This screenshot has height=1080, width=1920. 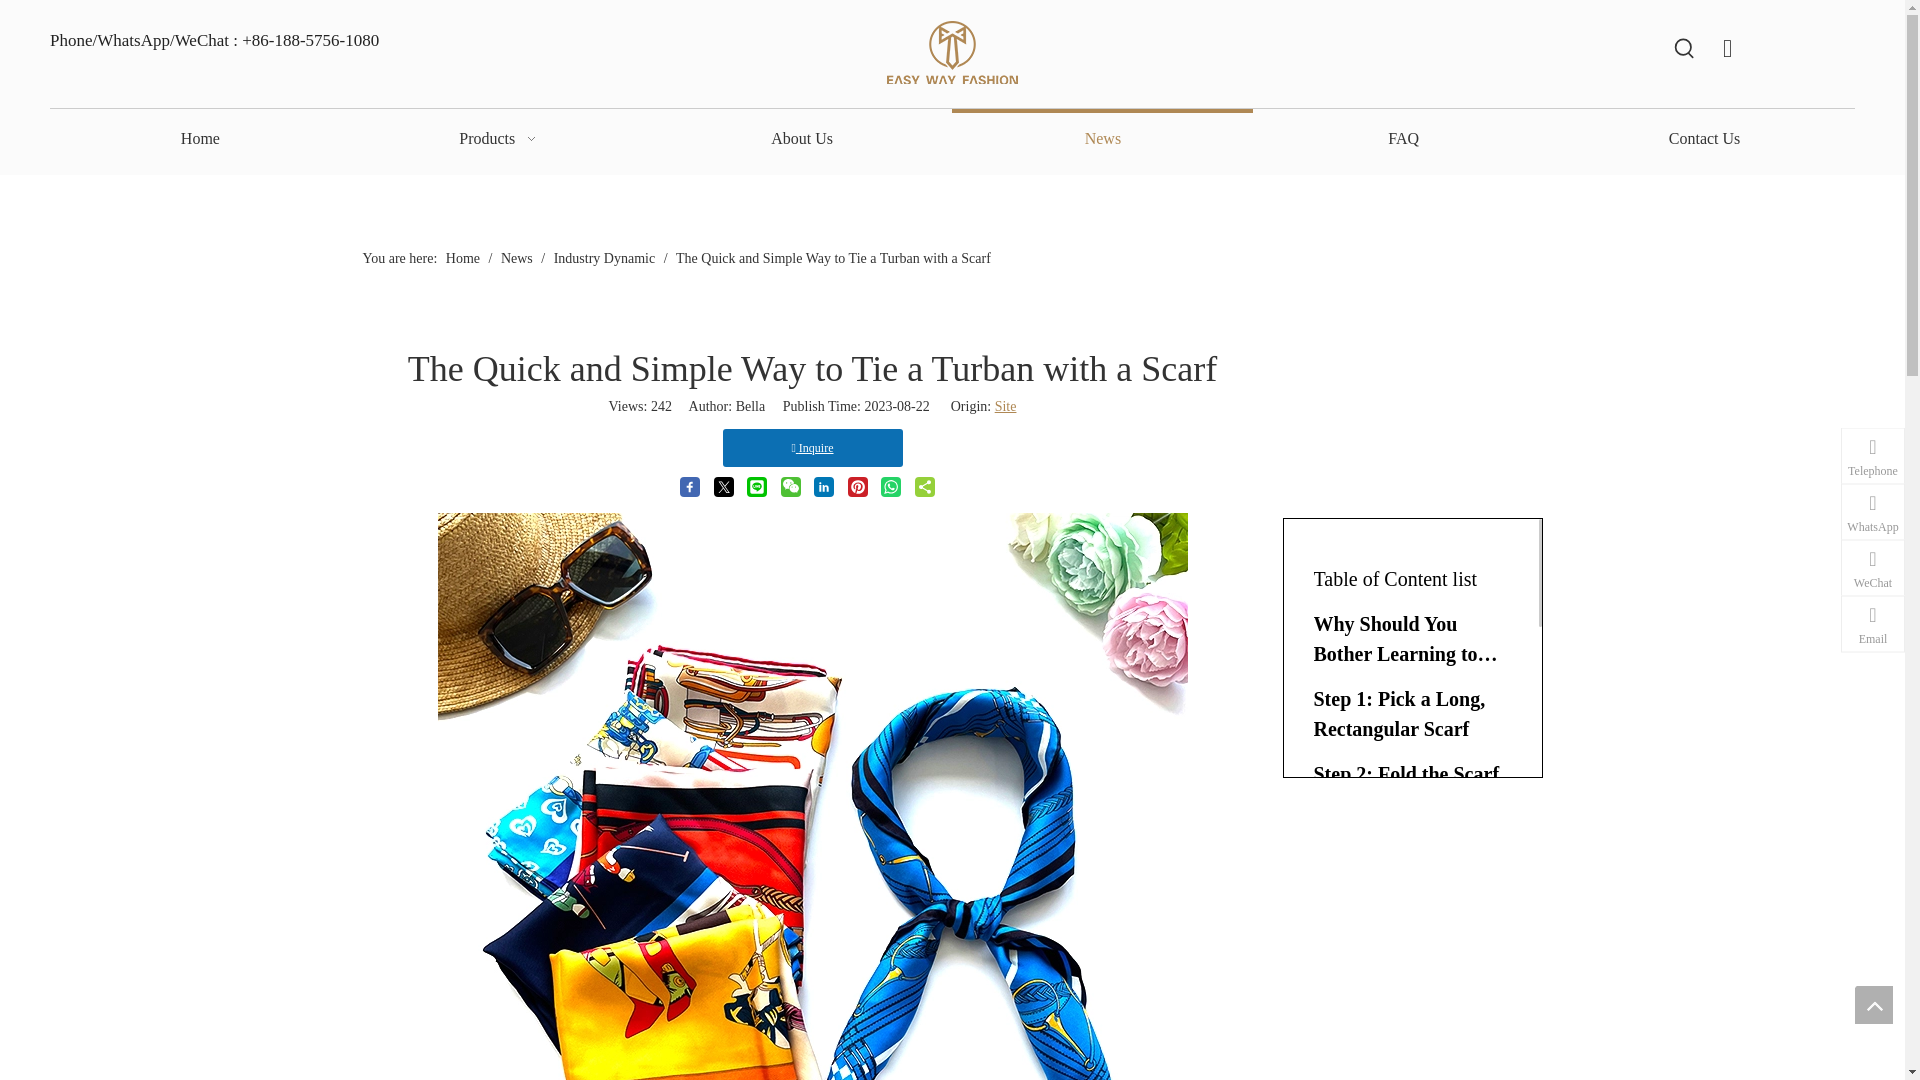 What do you see at coordinates (518, 258) in the screenshot?
I see `News` at bounding box center [518, 258].